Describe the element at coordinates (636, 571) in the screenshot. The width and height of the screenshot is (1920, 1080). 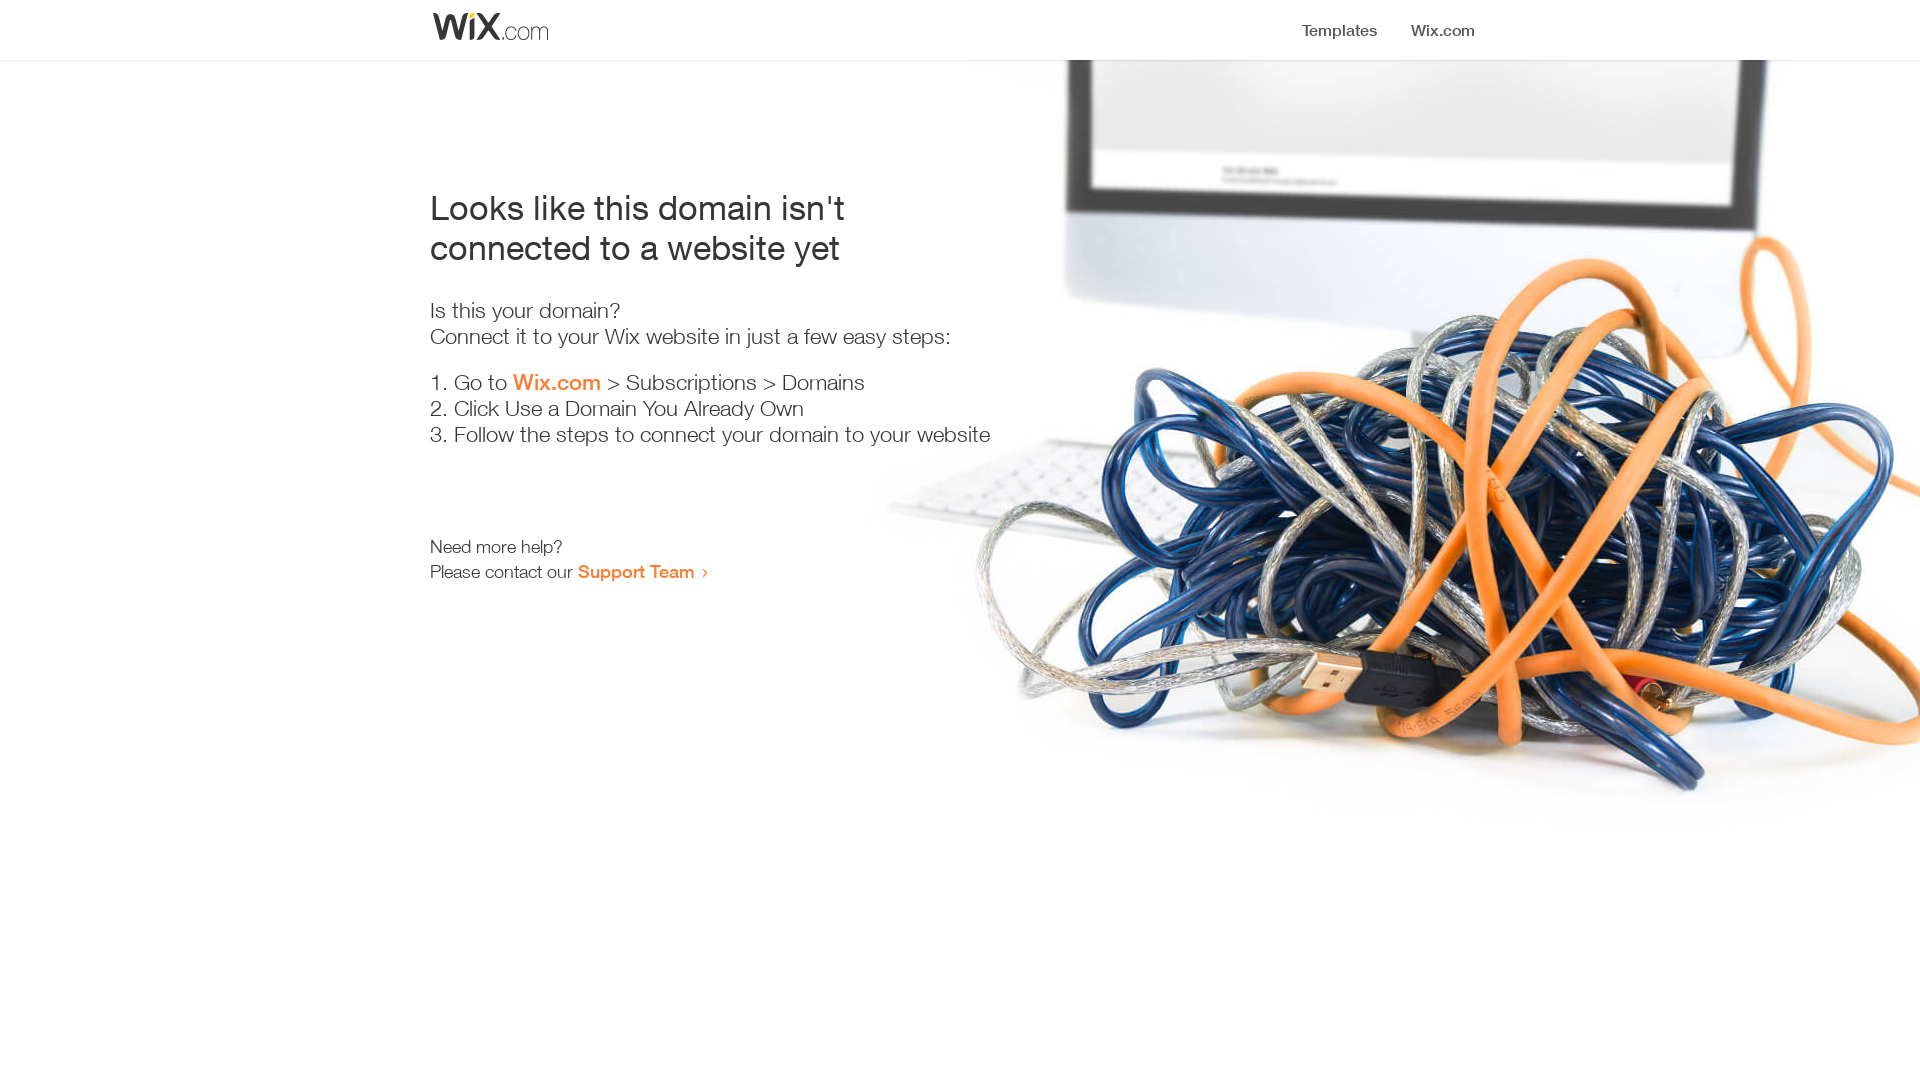
I see `Support Team` at that location.